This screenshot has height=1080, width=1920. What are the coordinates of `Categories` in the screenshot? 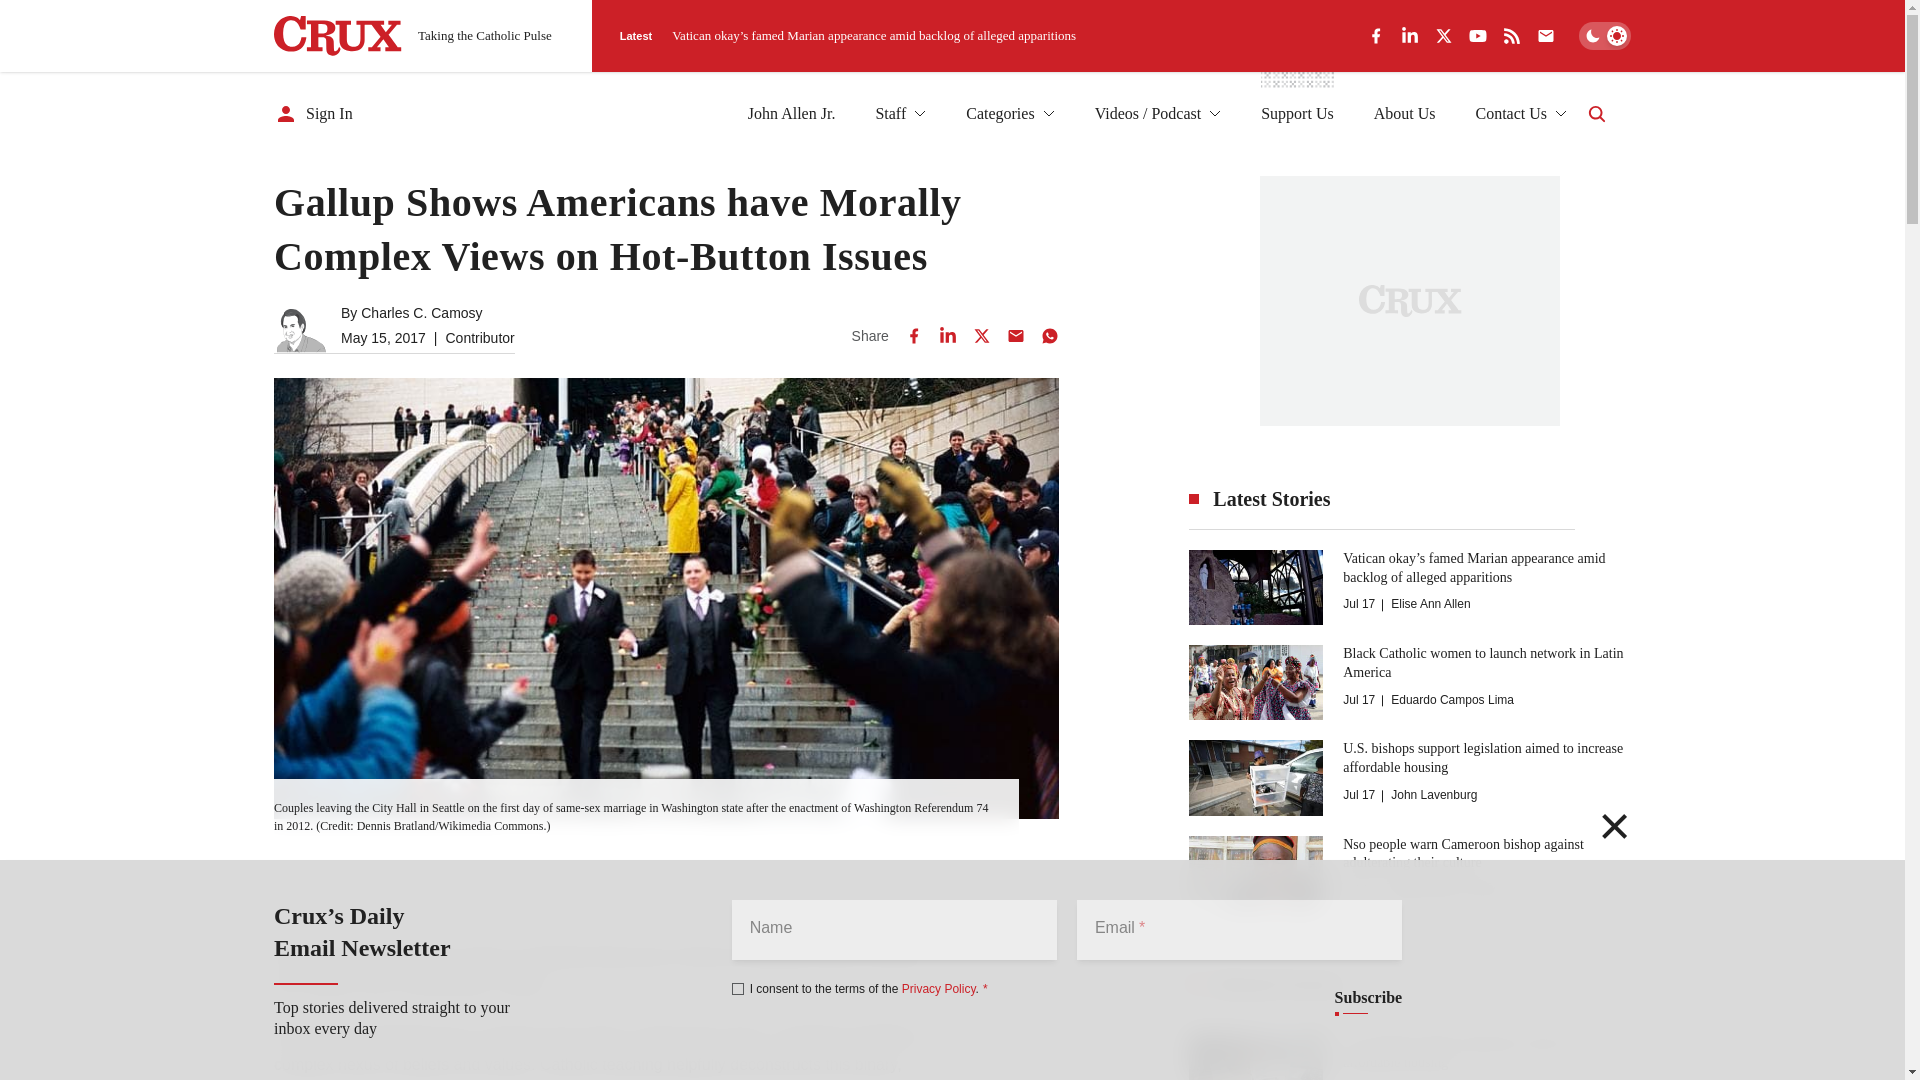 It's located at (1010, 114).